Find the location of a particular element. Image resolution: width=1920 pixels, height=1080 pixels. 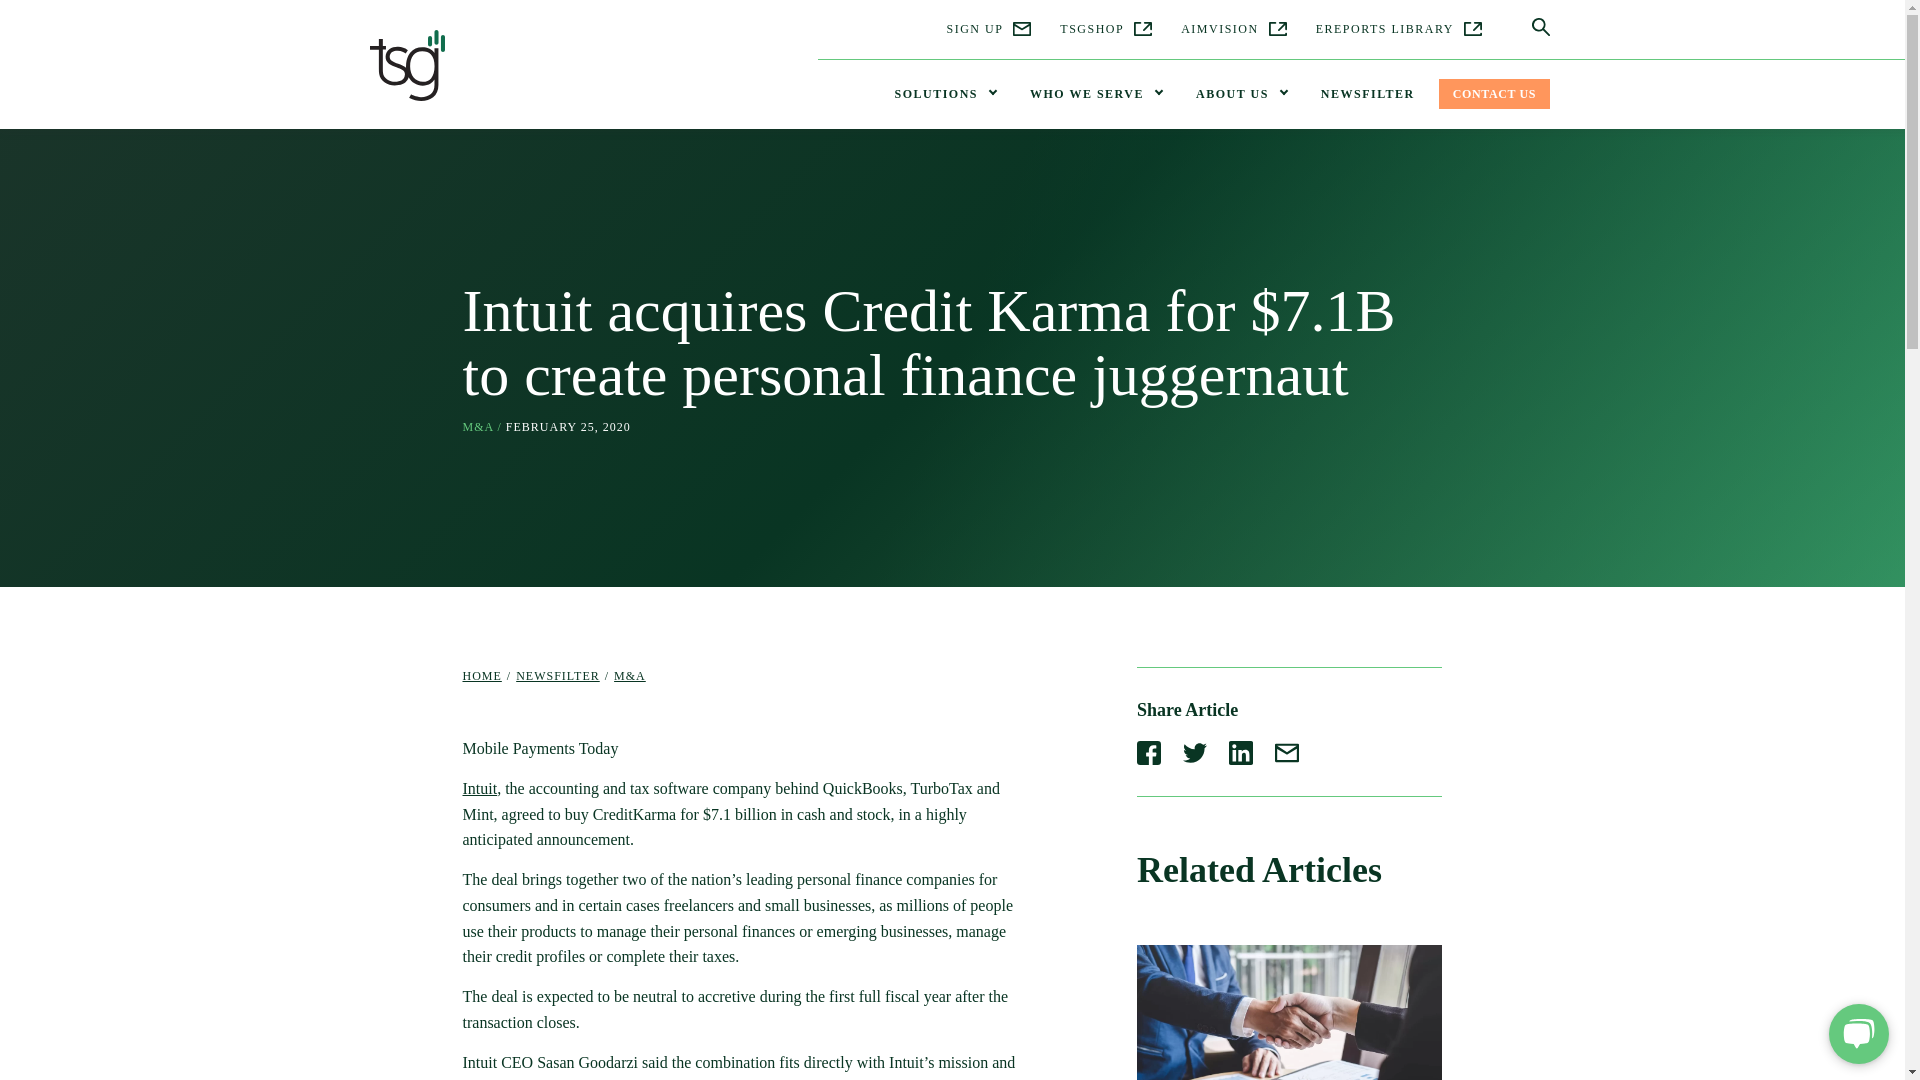

SOLUTIONS is located at coordinates (944, 94).